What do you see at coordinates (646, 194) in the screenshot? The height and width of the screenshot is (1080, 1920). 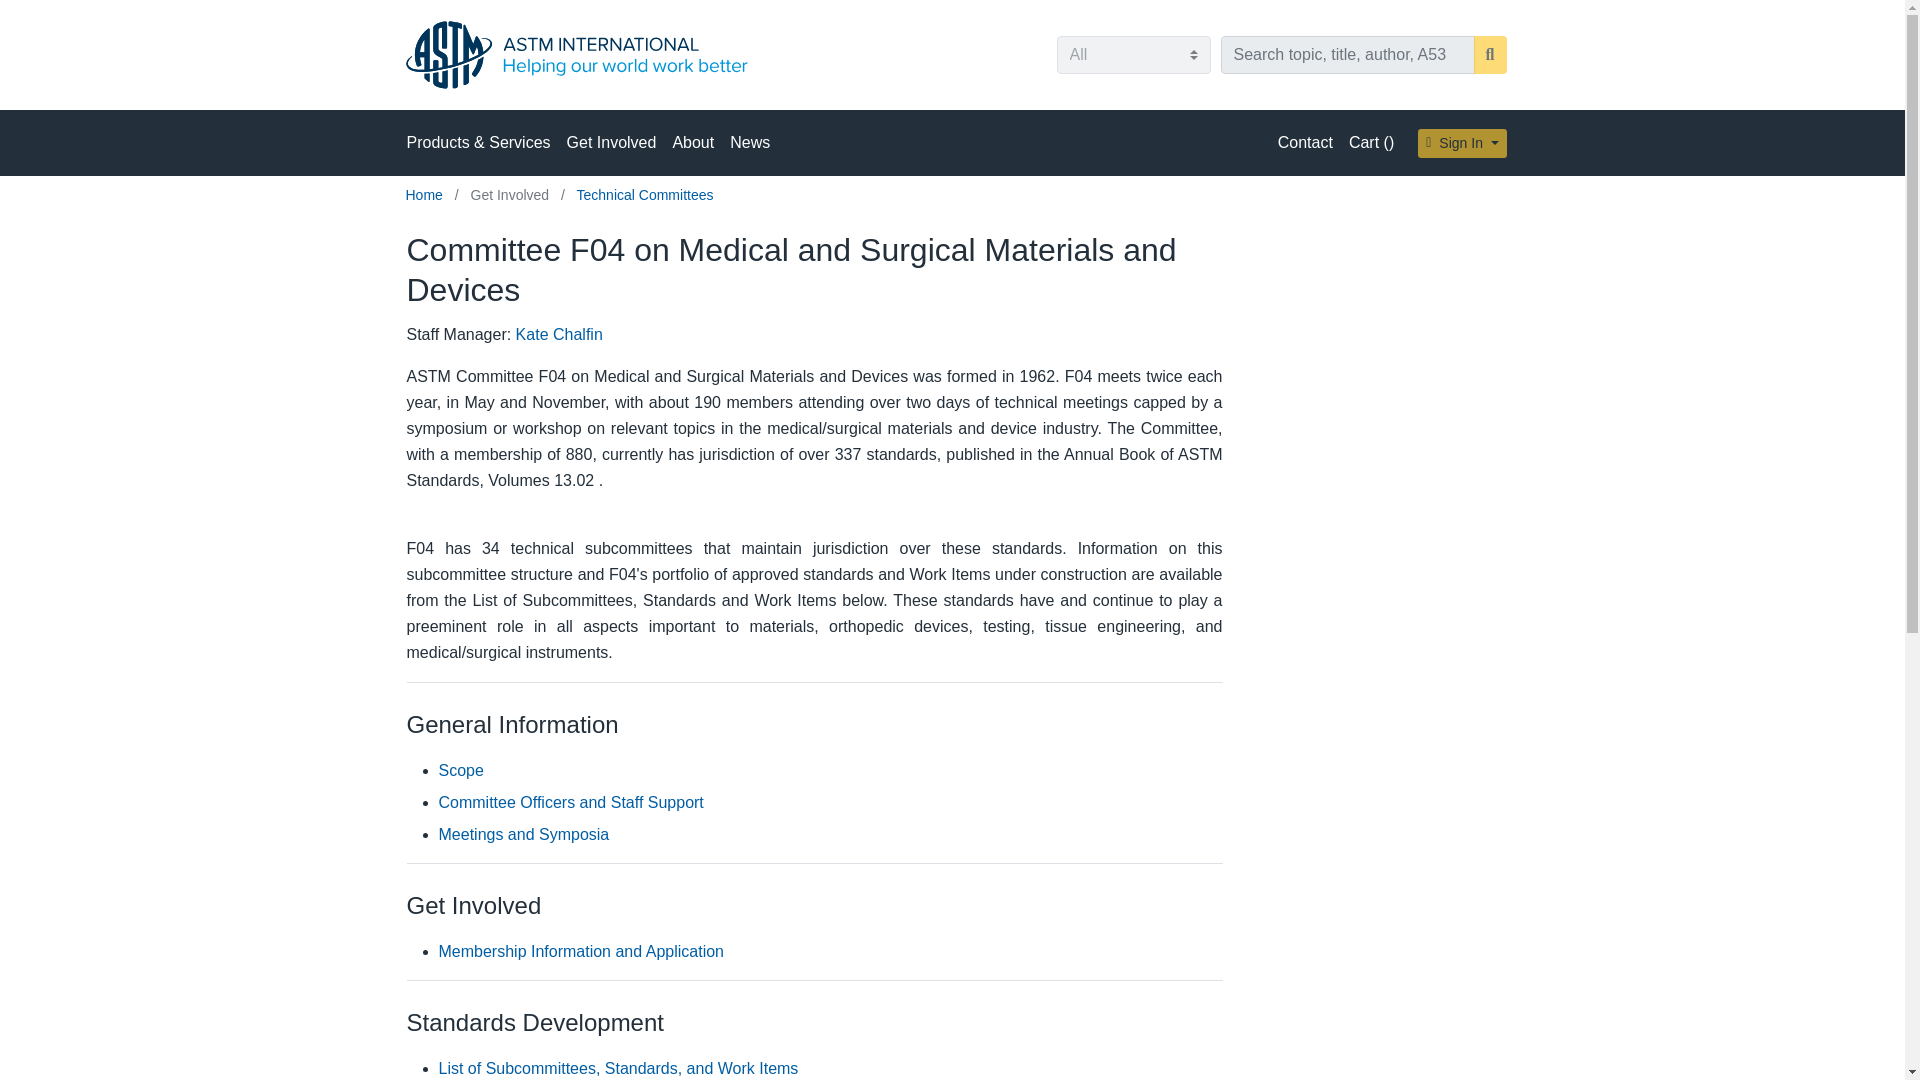 I see `Technical Committees` at bounding box center [646, 194].